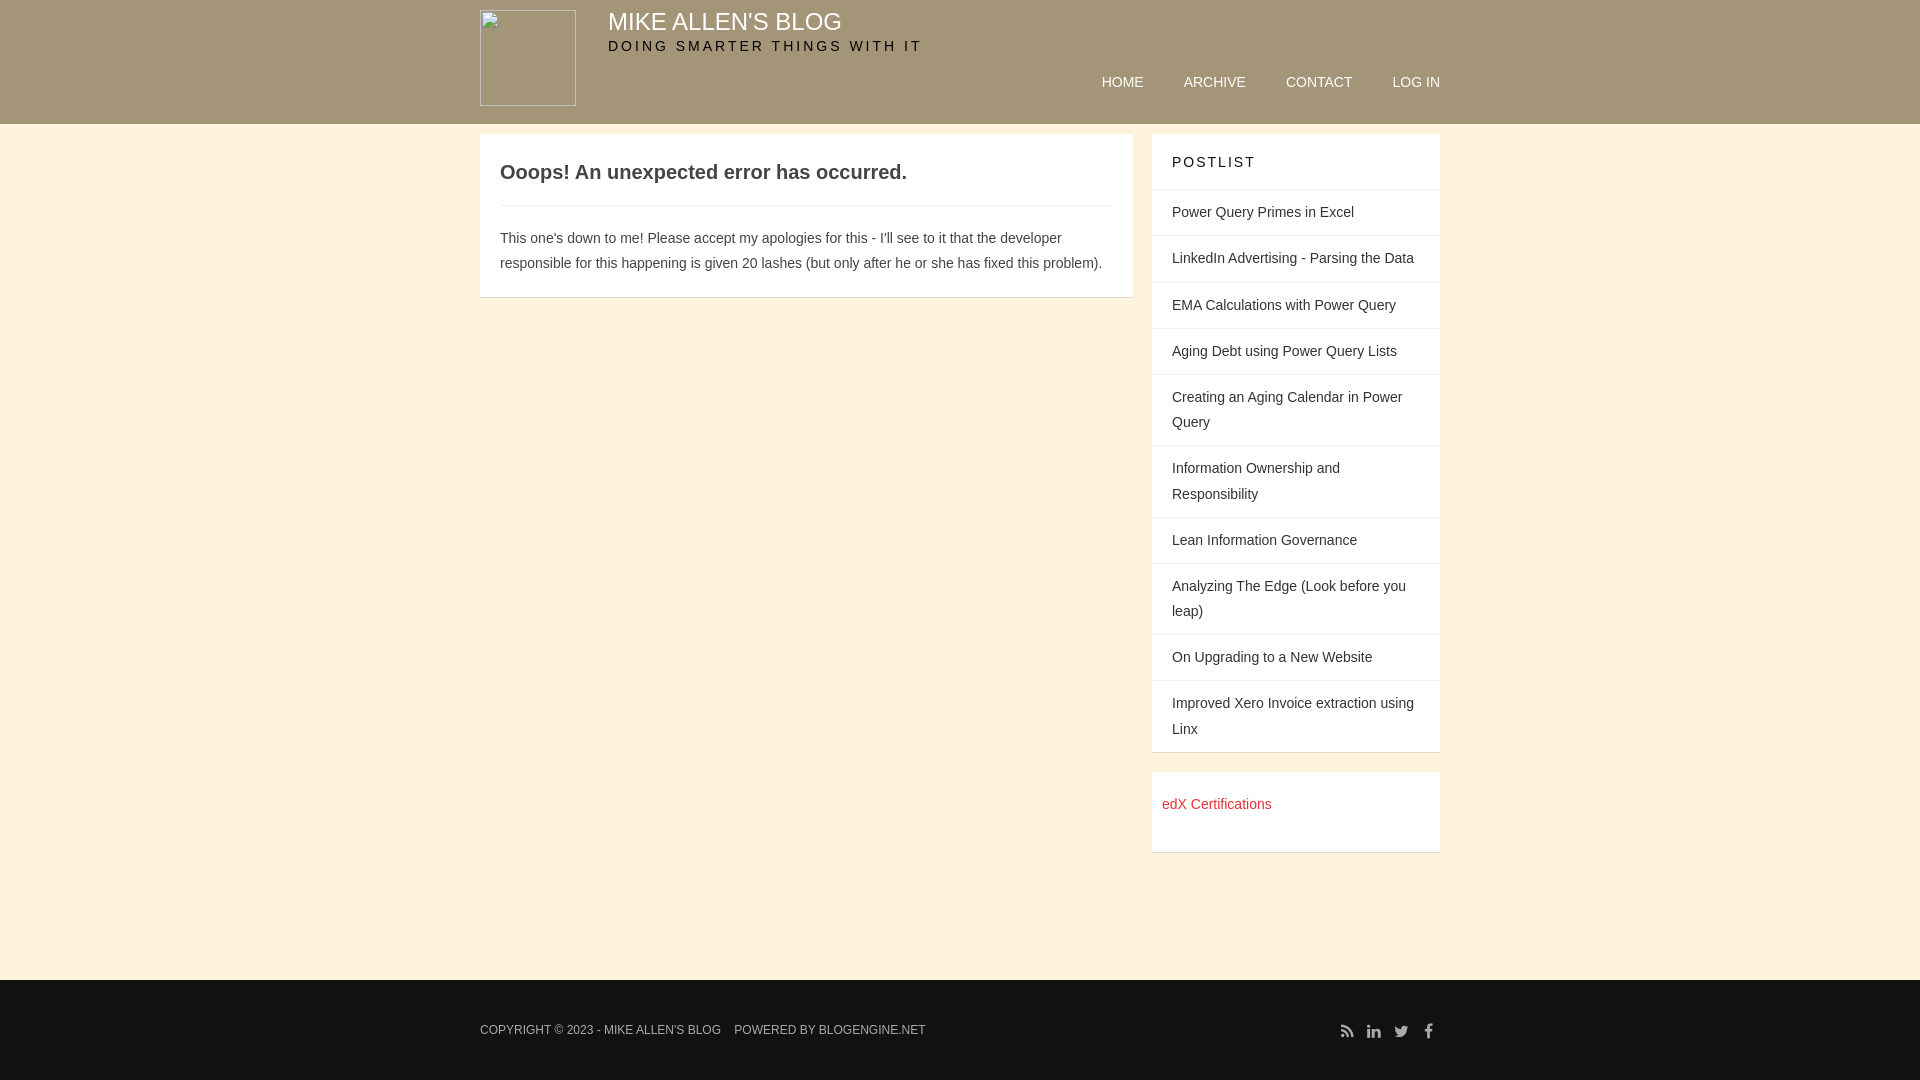 This screenshot has height=1080, width=1920. I want to click on Analyzing The Edge (Look before you leap), so click(1296, 598).